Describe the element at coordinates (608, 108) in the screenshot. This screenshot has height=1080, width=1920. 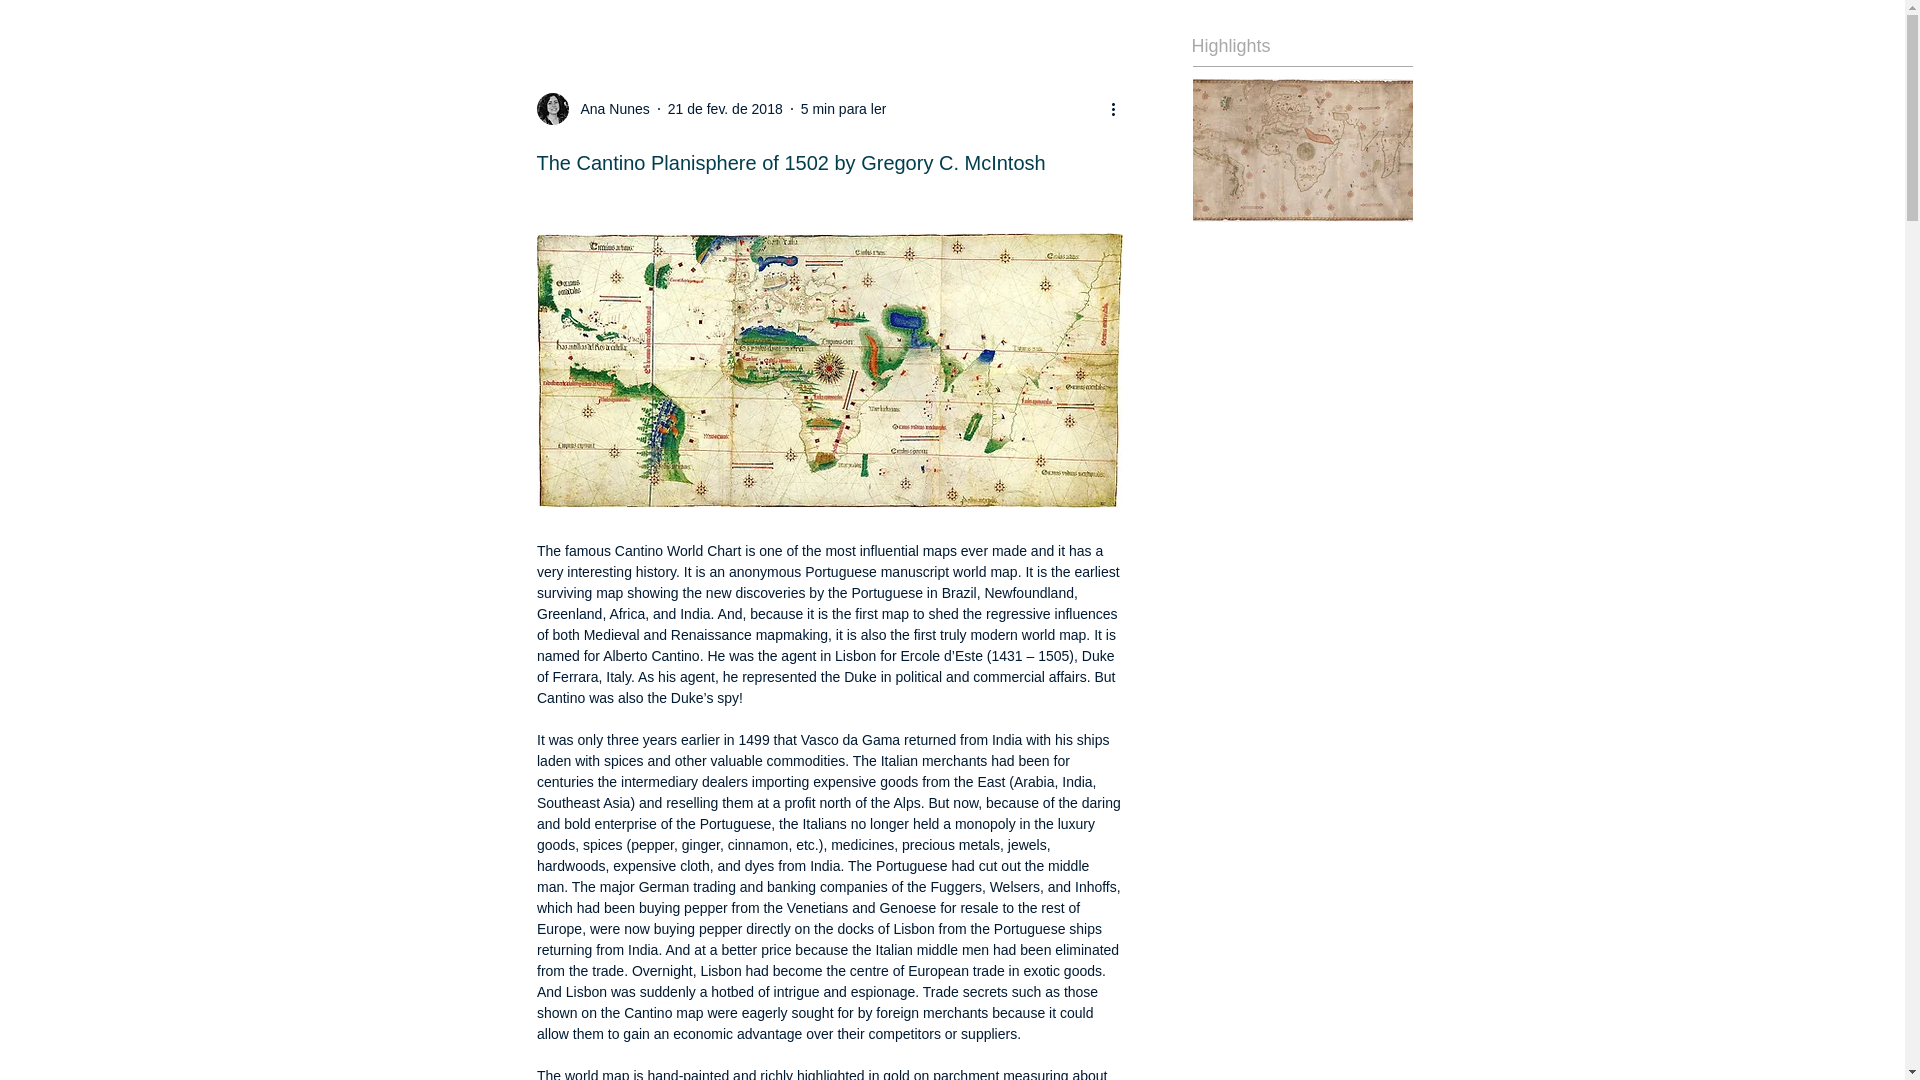
I see `Ana Nunes` at that location.